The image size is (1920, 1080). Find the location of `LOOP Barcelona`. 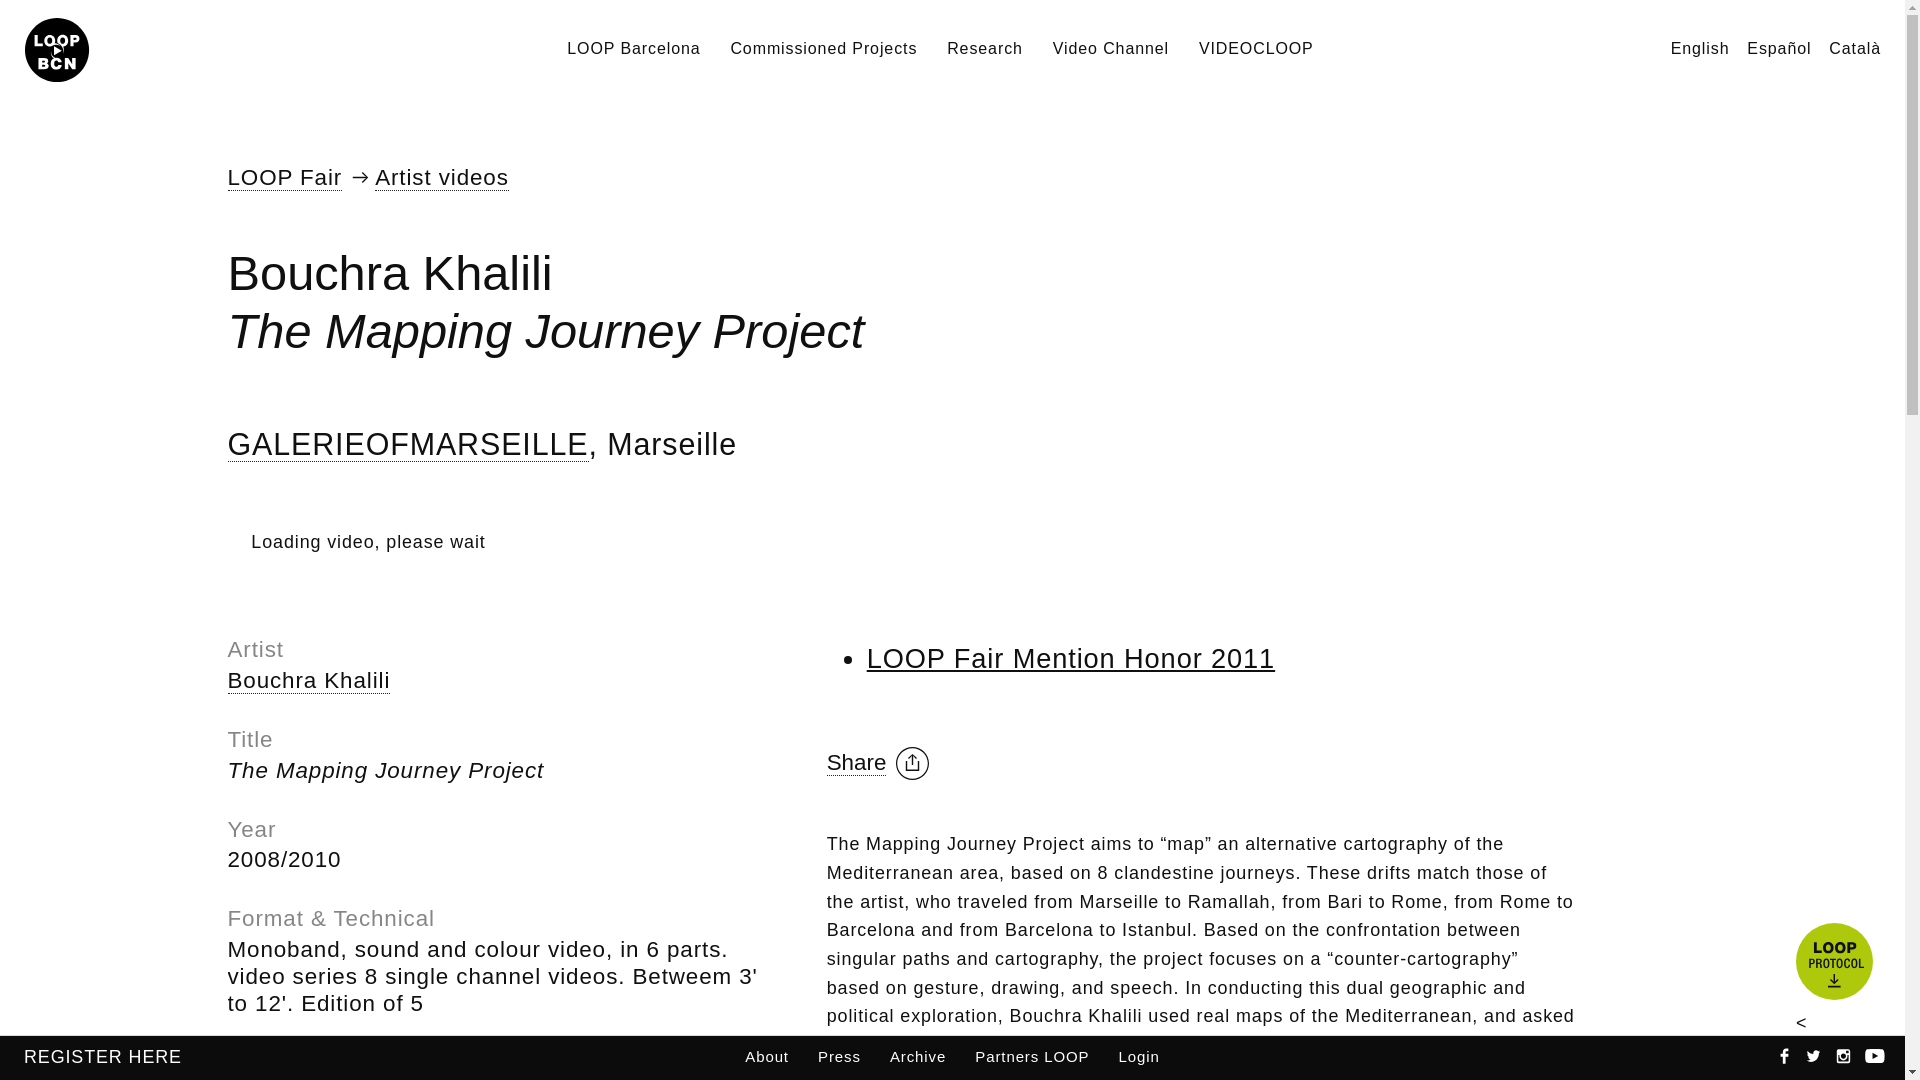

LOOP Barcelona is located at coordinates (633, 48).